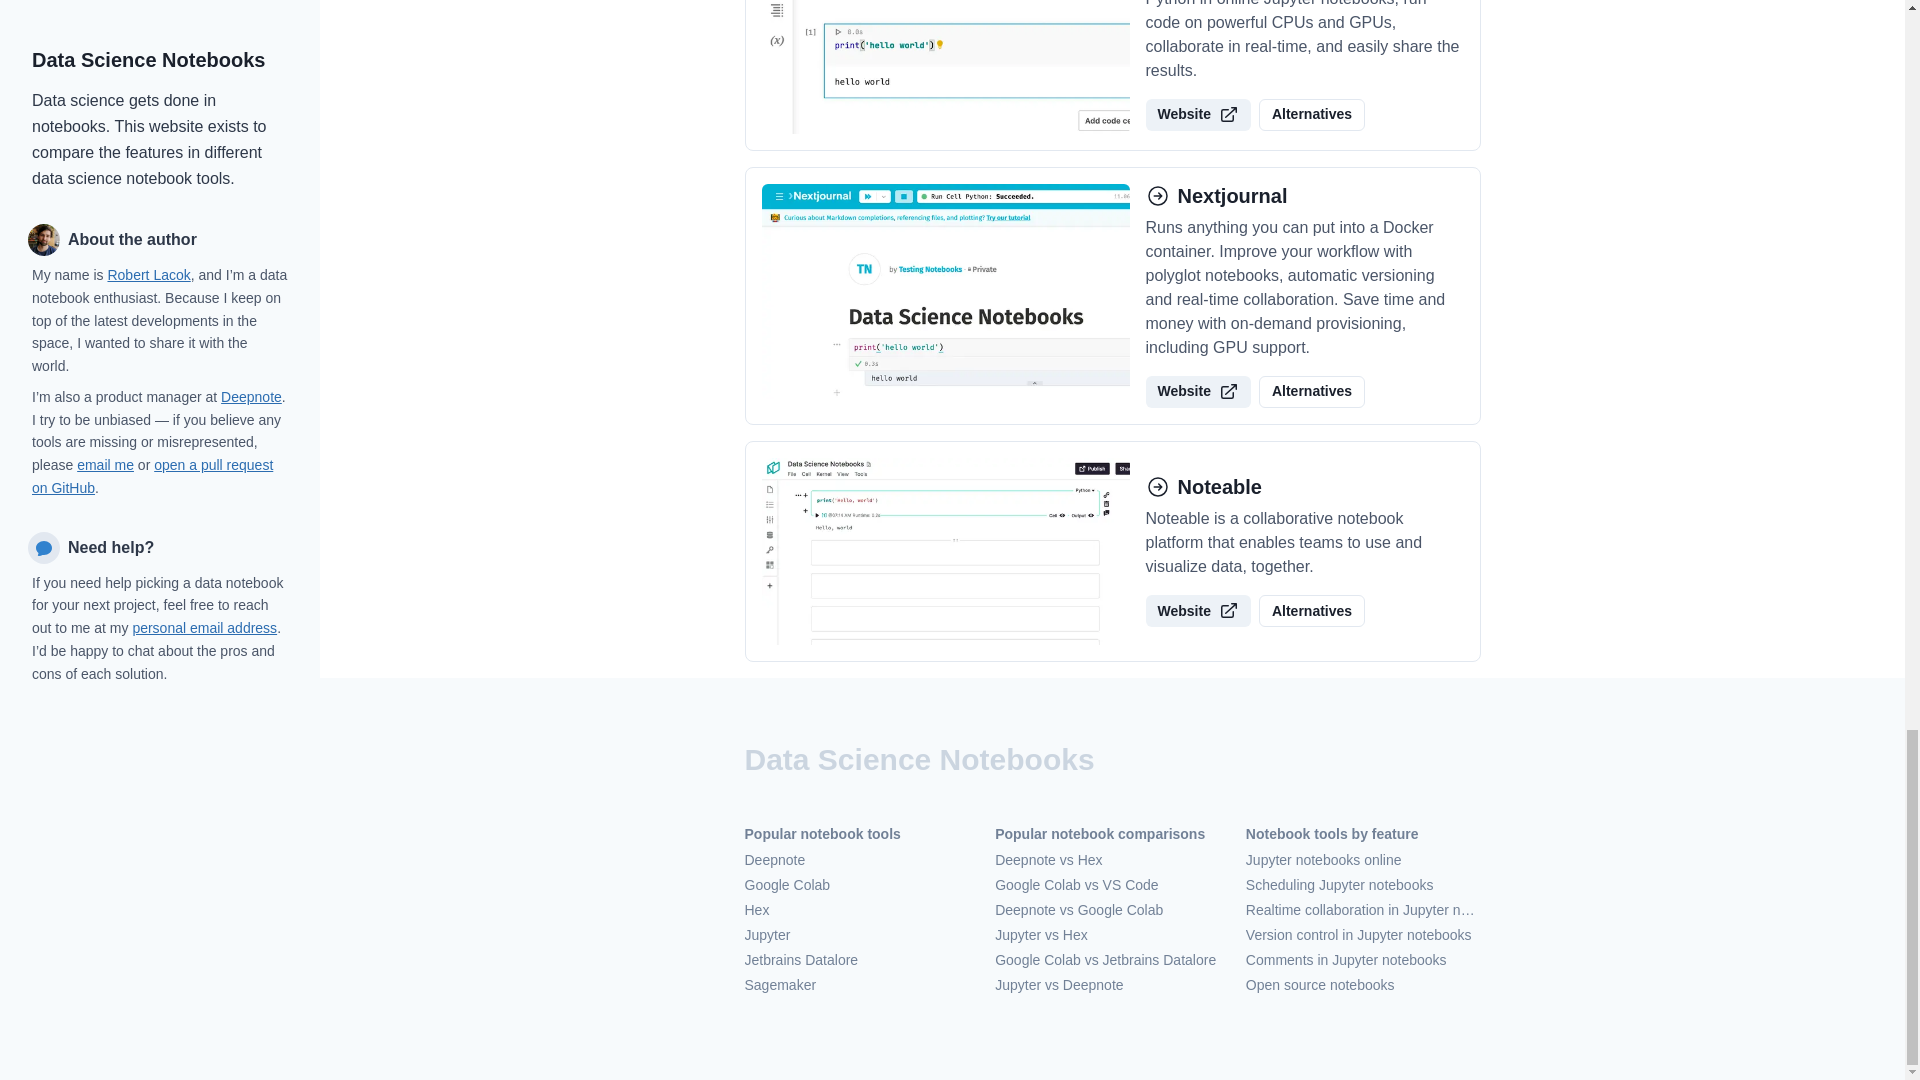 Image resolution: width=1920 pixels, height=1080 pixels. What do you see at coordinates (862, 860) in the screenshot?
I see `Deepnote` at bounding box center [862, 860].